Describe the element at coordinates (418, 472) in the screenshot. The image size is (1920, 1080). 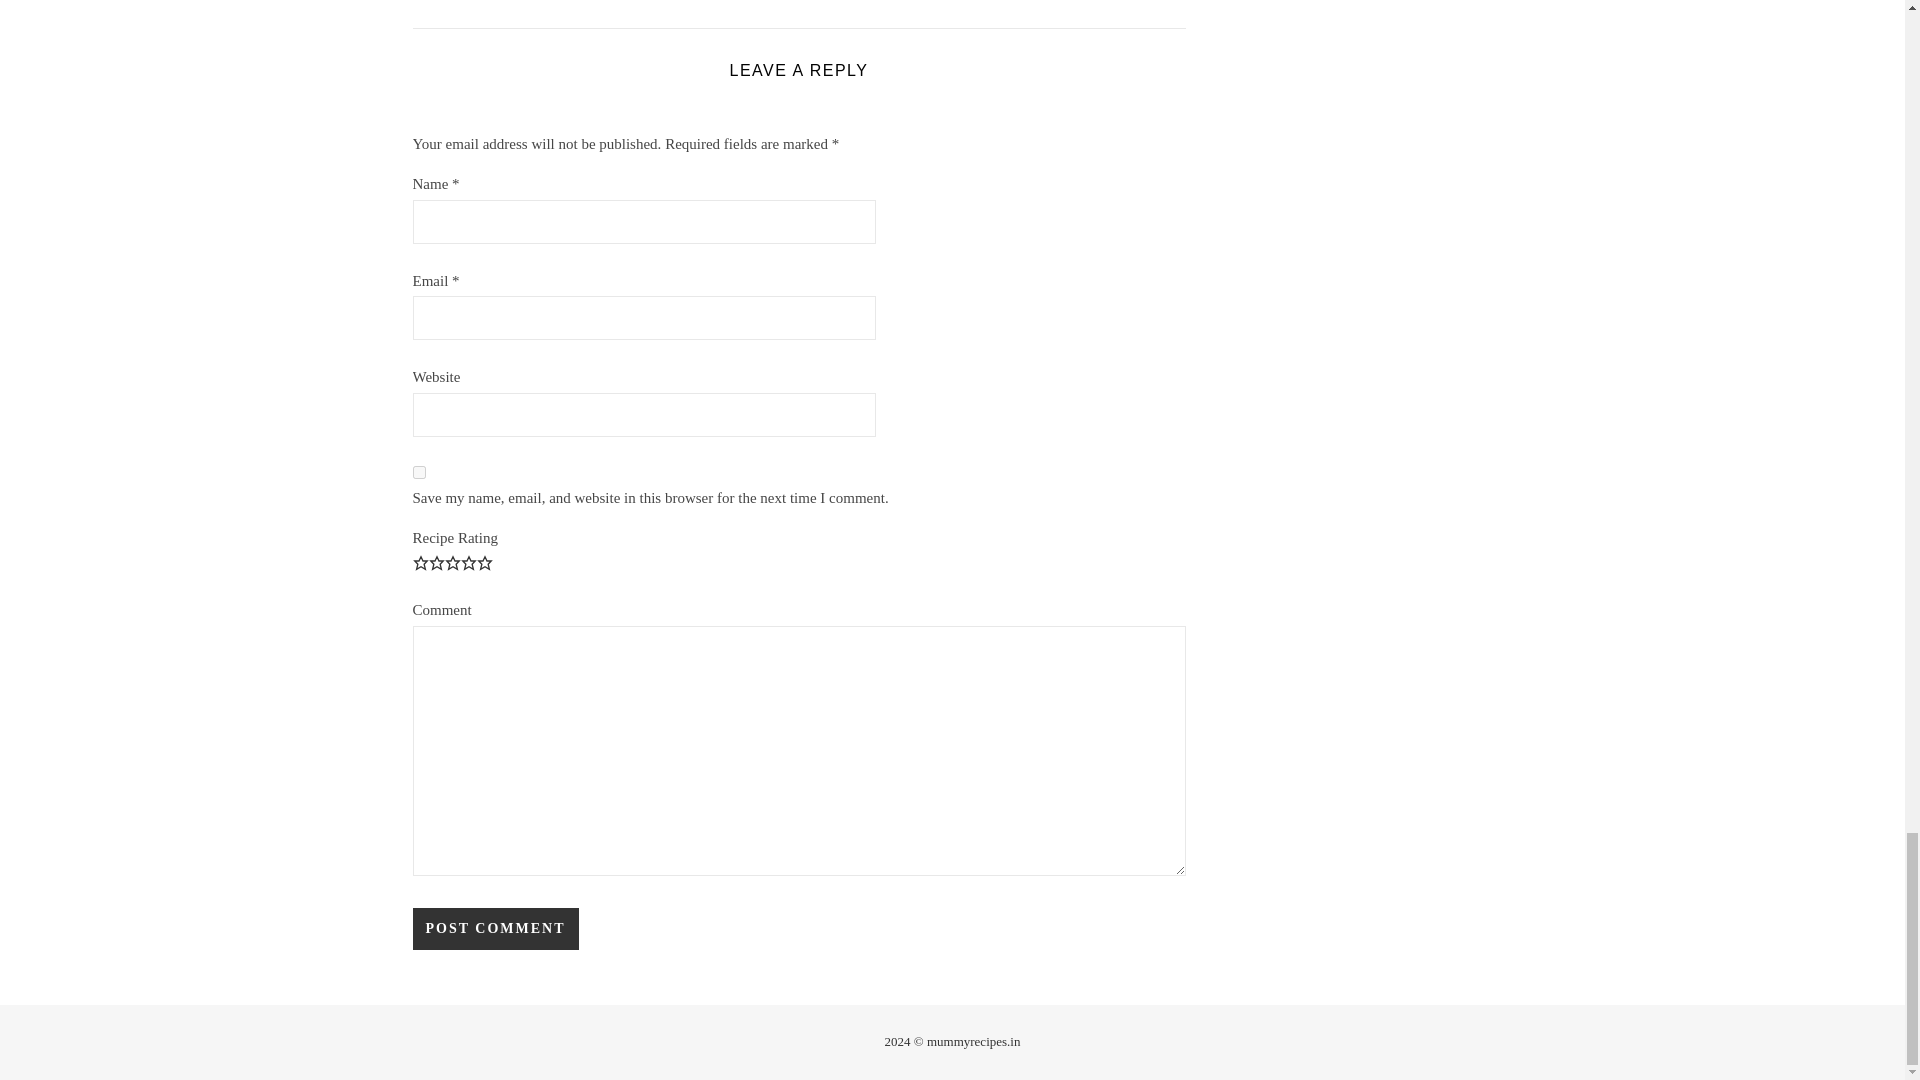
I see `yes` at that location.